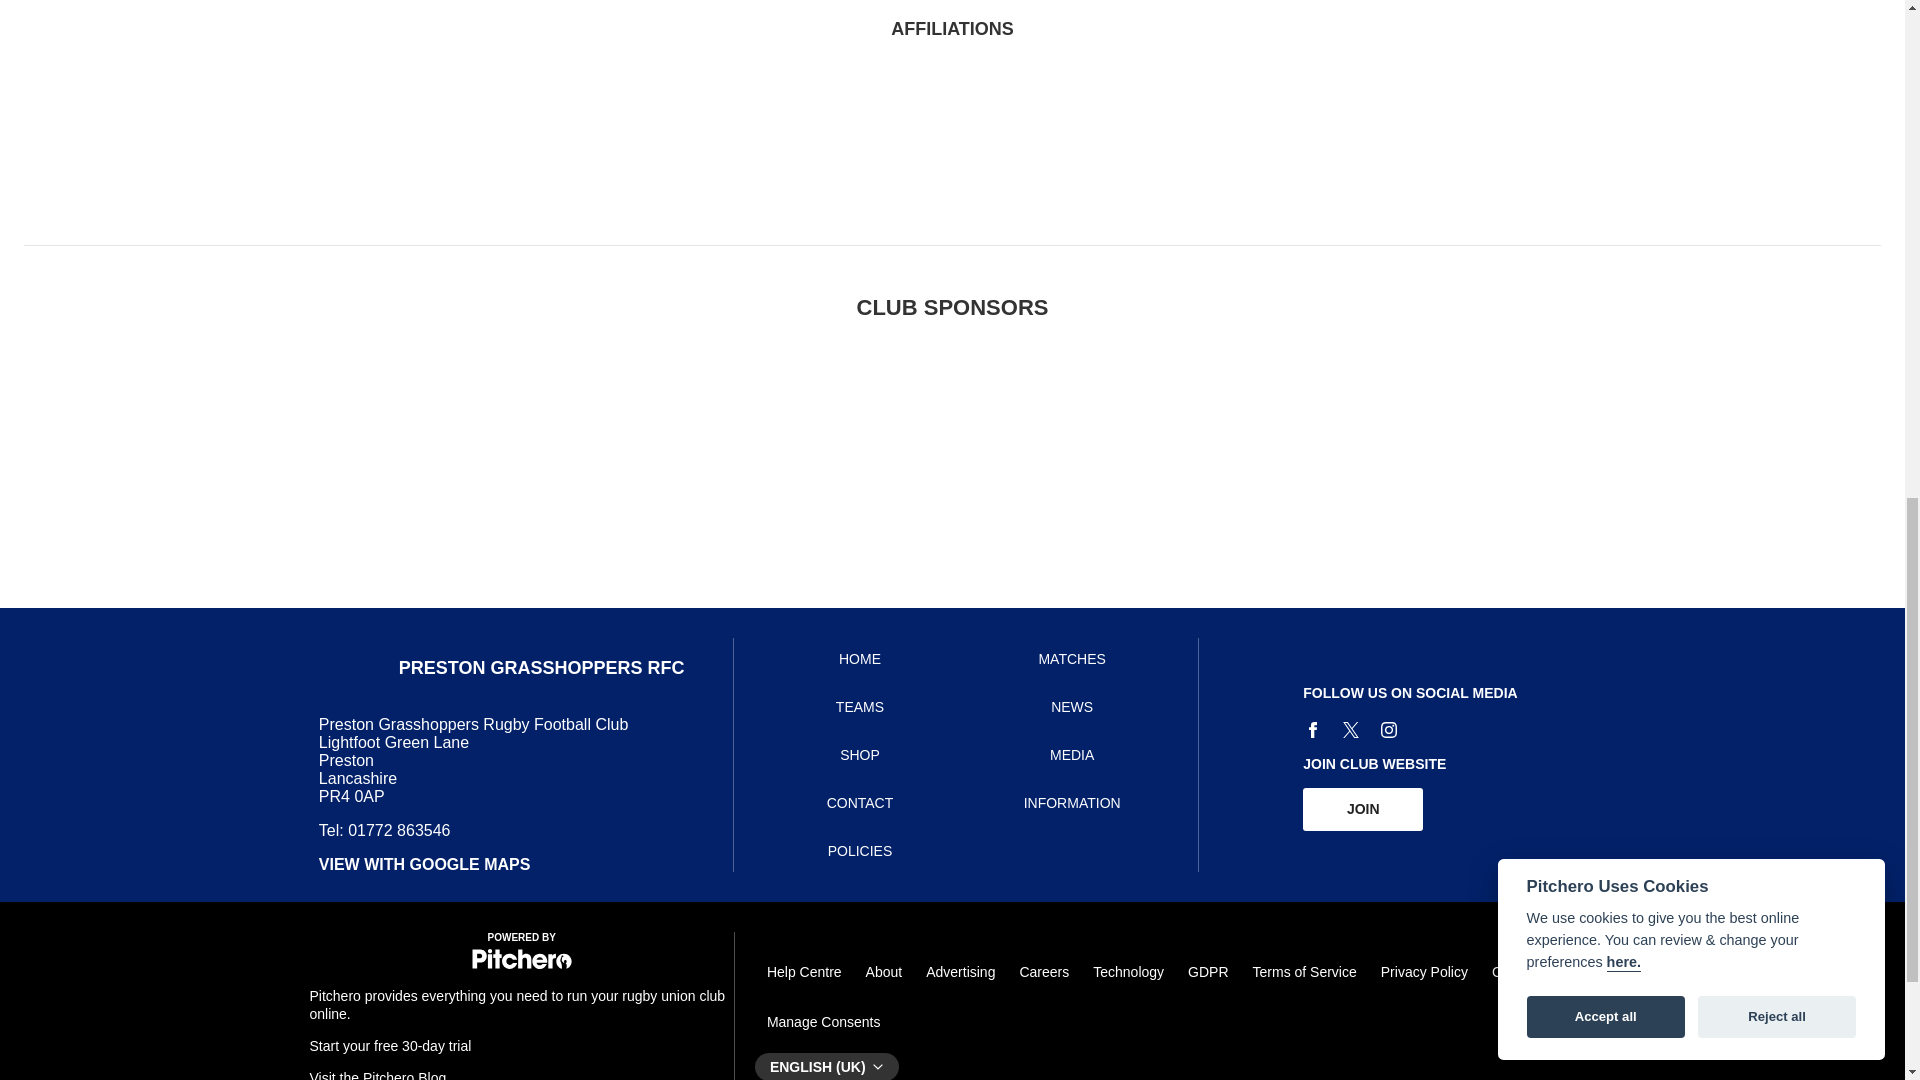 This screenshot has height=1080, width=1920. Describe the element at coordinates (432, 440) in the screenshot. I see `Club Sponsor - Harrison Drury Solicitors` at that location.